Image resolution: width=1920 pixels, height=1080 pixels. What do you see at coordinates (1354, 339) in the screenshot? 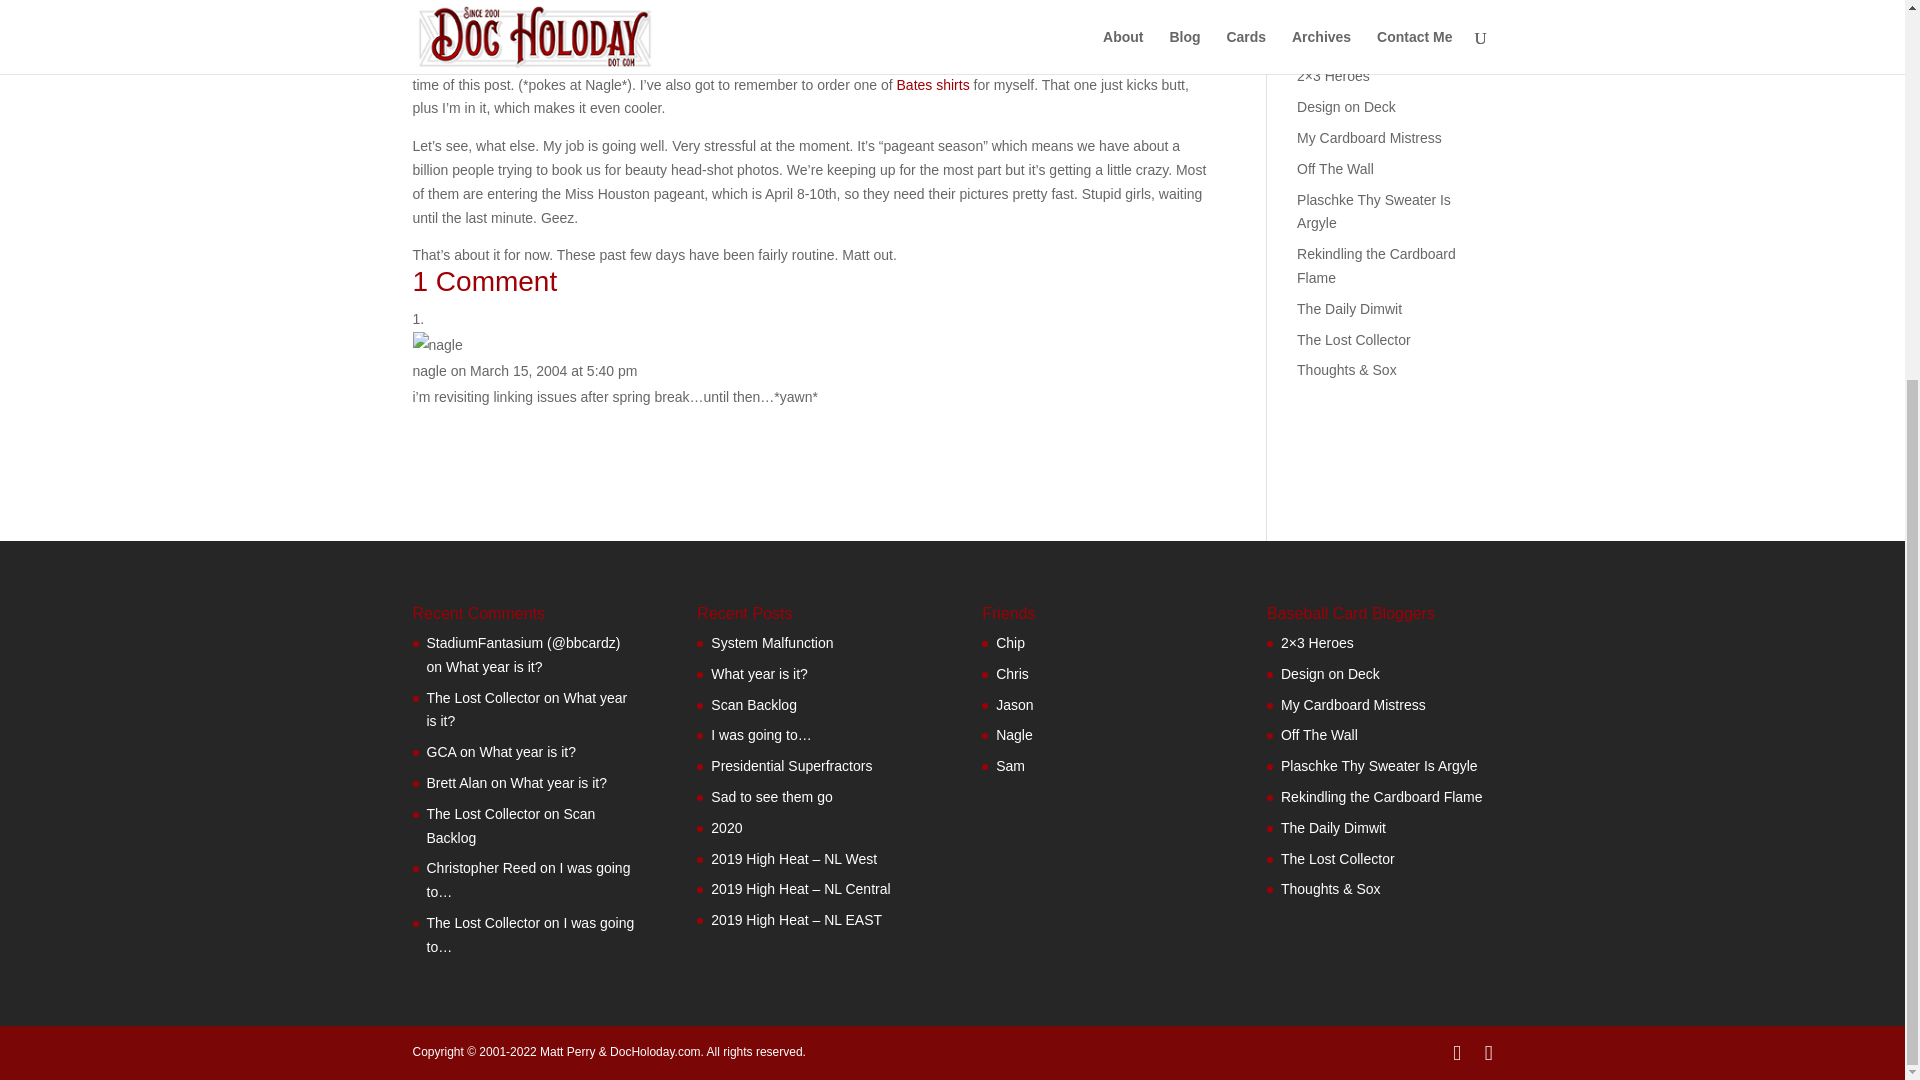
I see `The Lost Collector` at bounding box center [1354, 339].